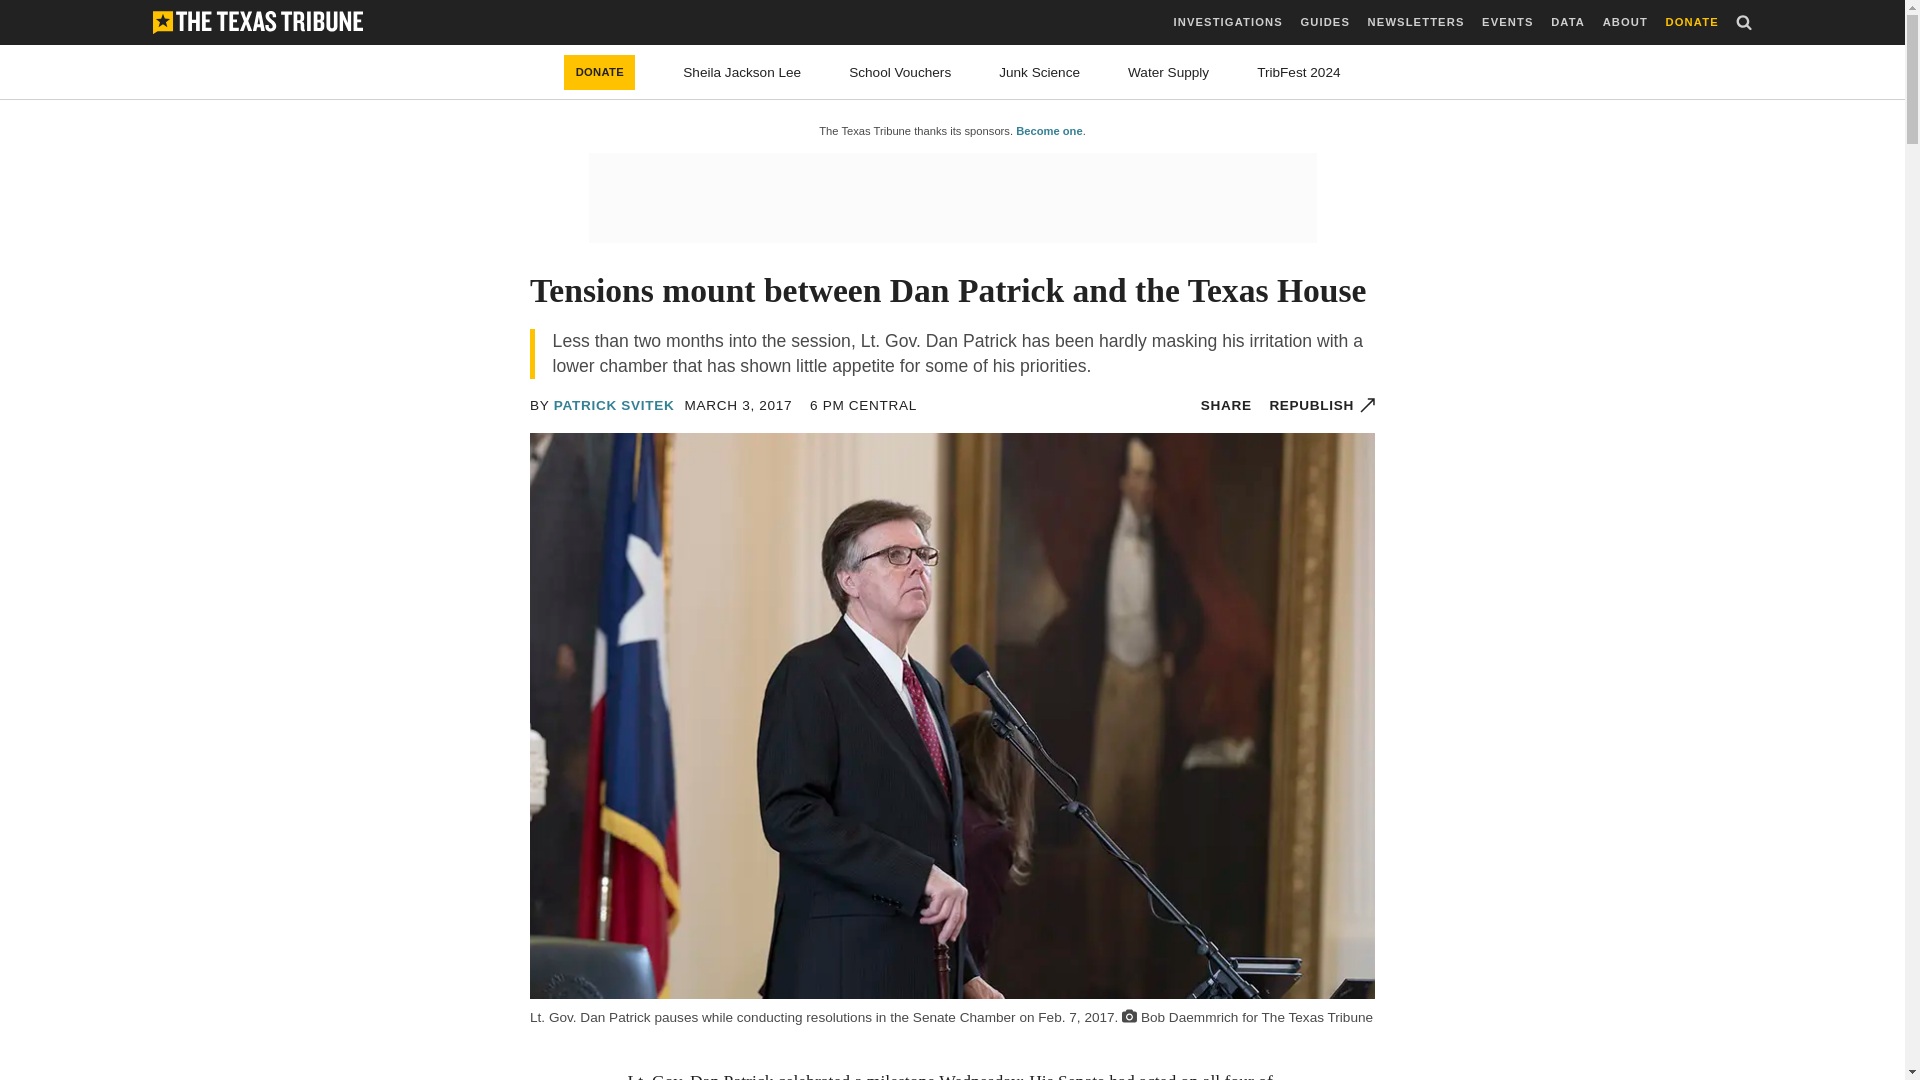 The image size is (1920, 1080). Describe the element at coordinates (864, 405) in the screenshot. I see `2017-03-03 18:05 CST` at that location.